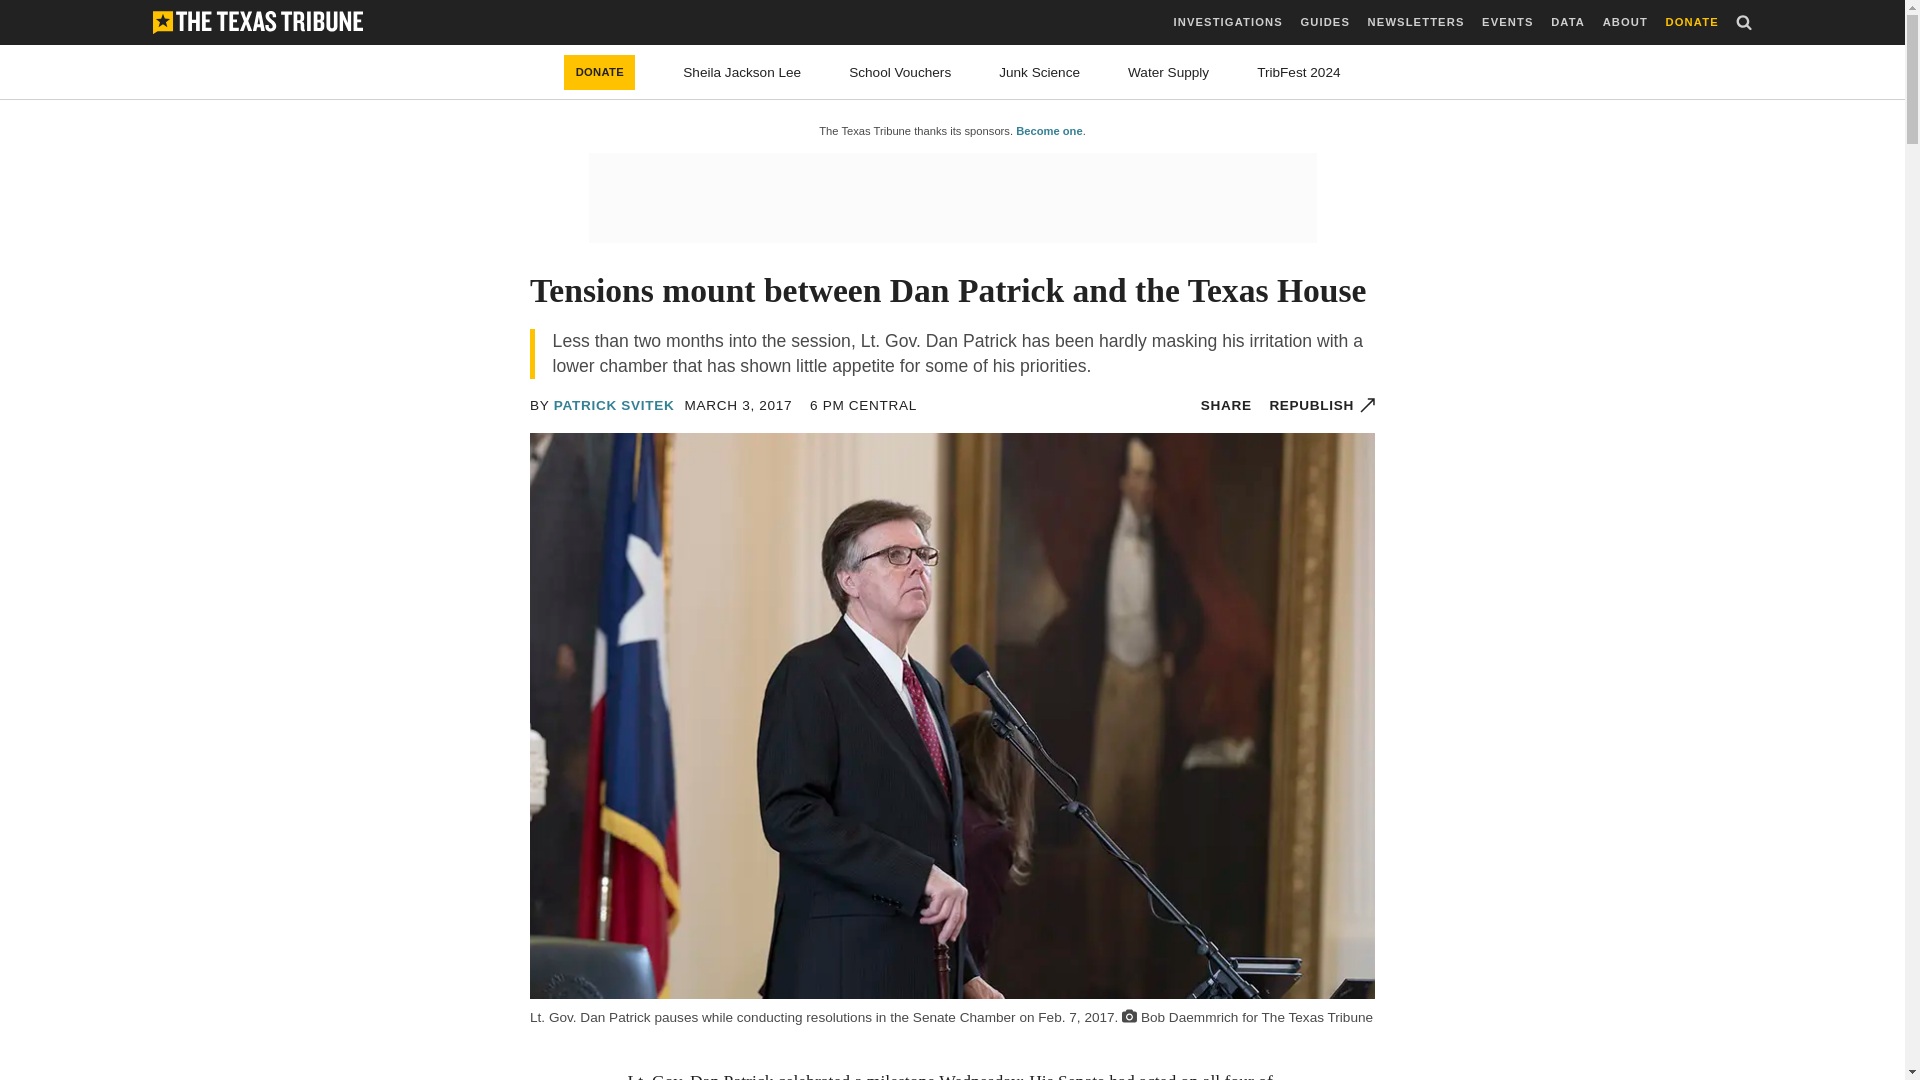 The image size is (1920, 1080). Describe the element at coordinates (864, 405) in the screenshot. I see `2017-03-03 18:05 CST` at that location.